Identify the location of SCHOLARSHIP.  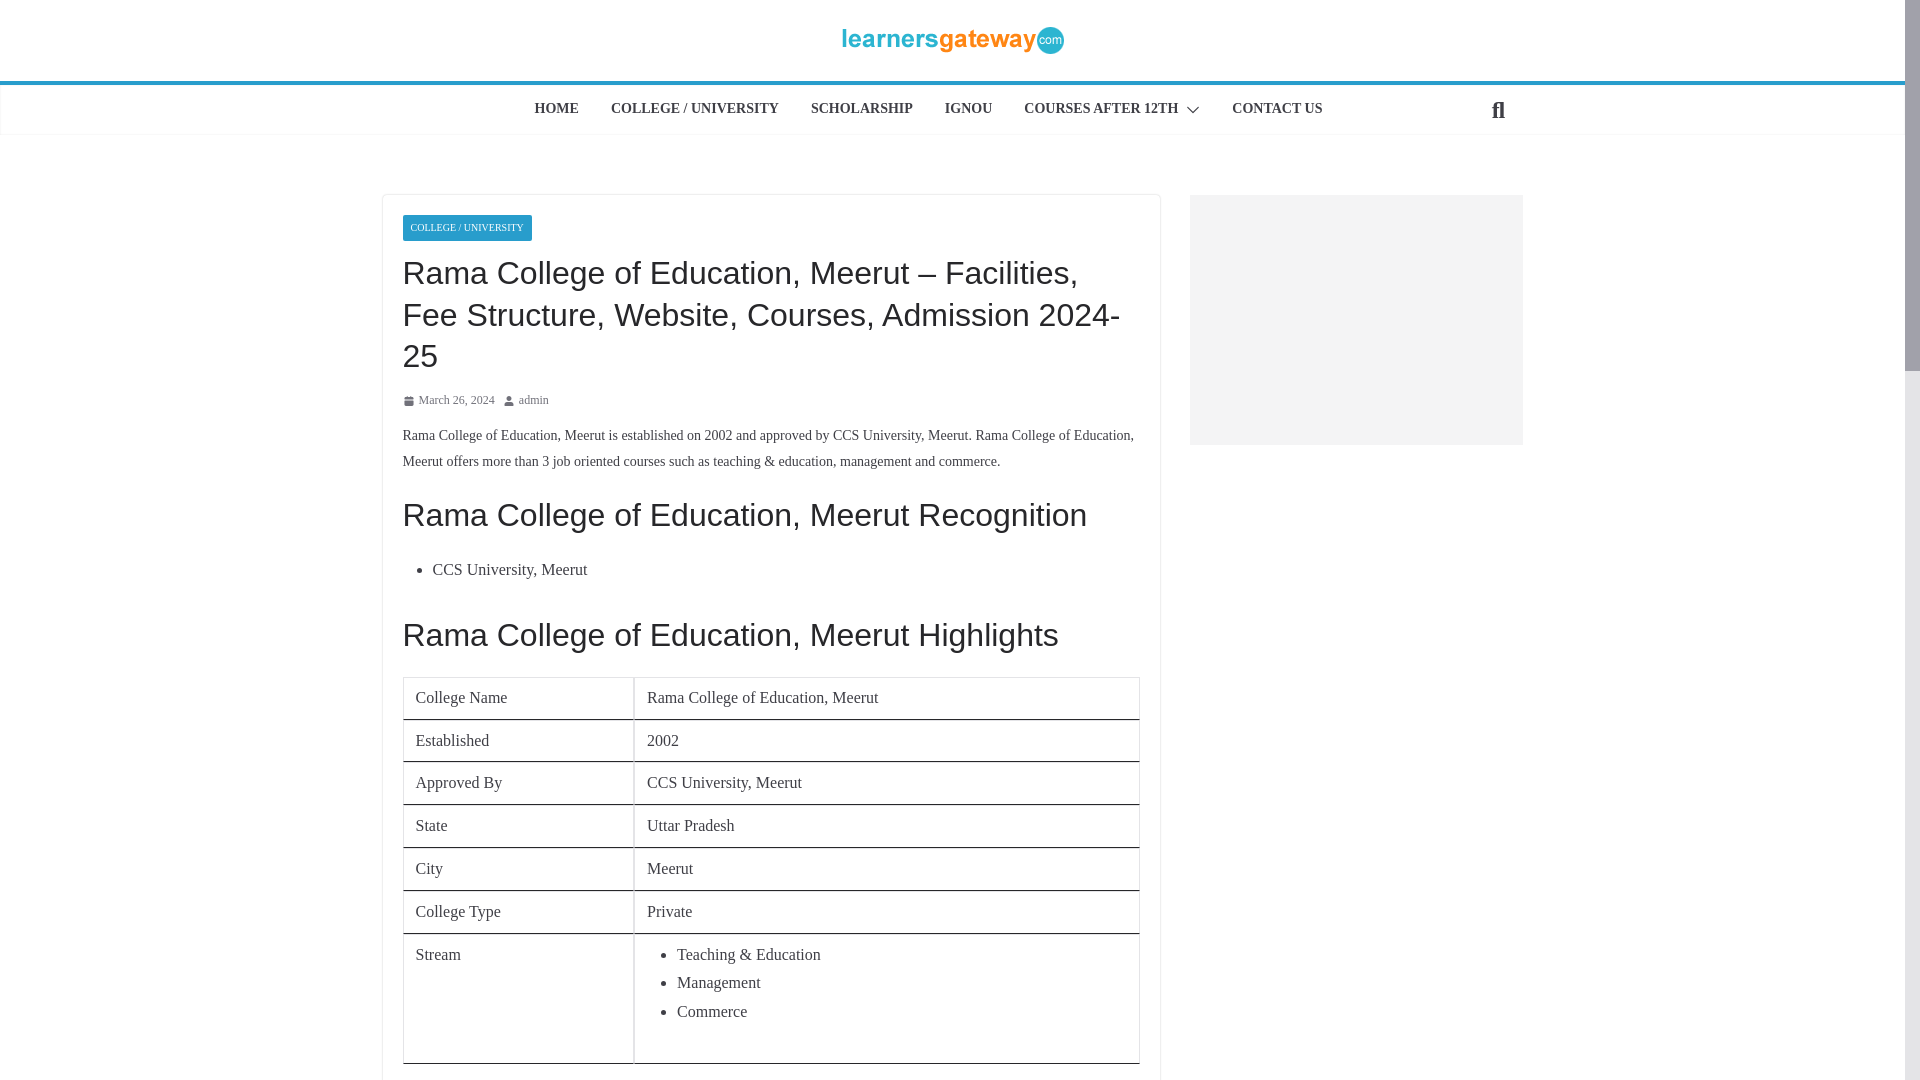
(862, 110).